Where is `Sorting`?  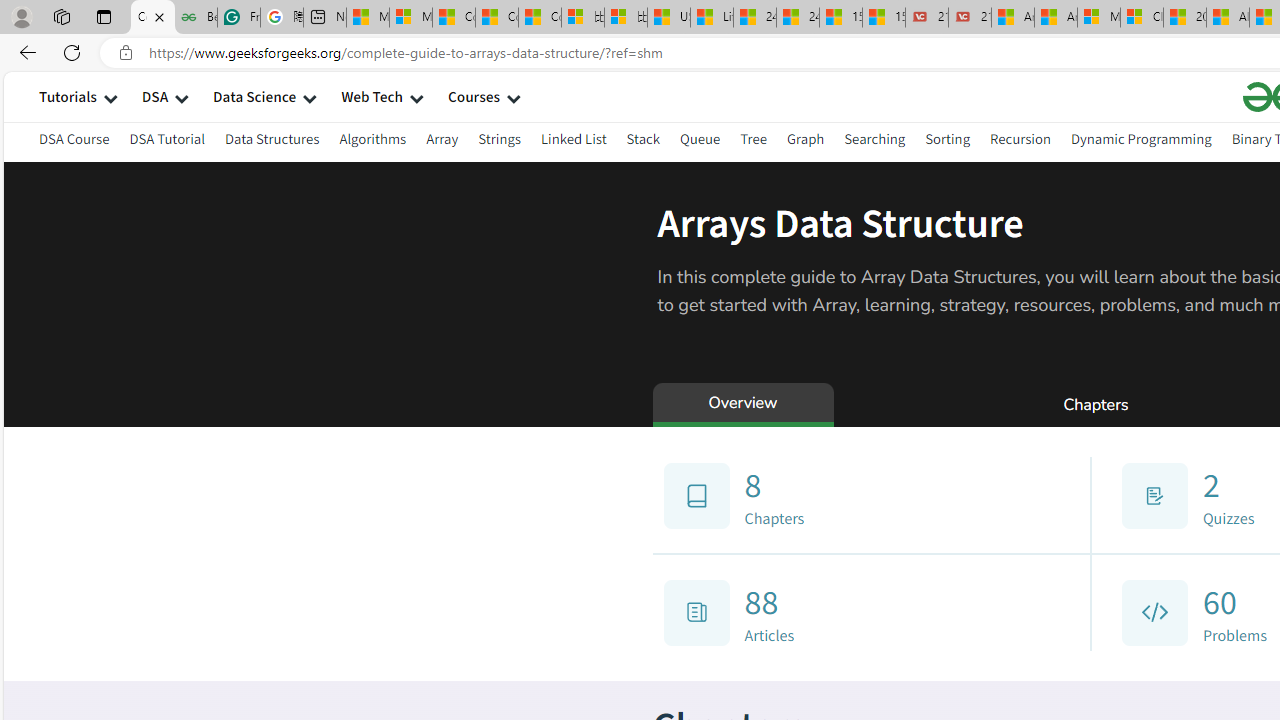 Sorting is located at coordinates (948, 138).